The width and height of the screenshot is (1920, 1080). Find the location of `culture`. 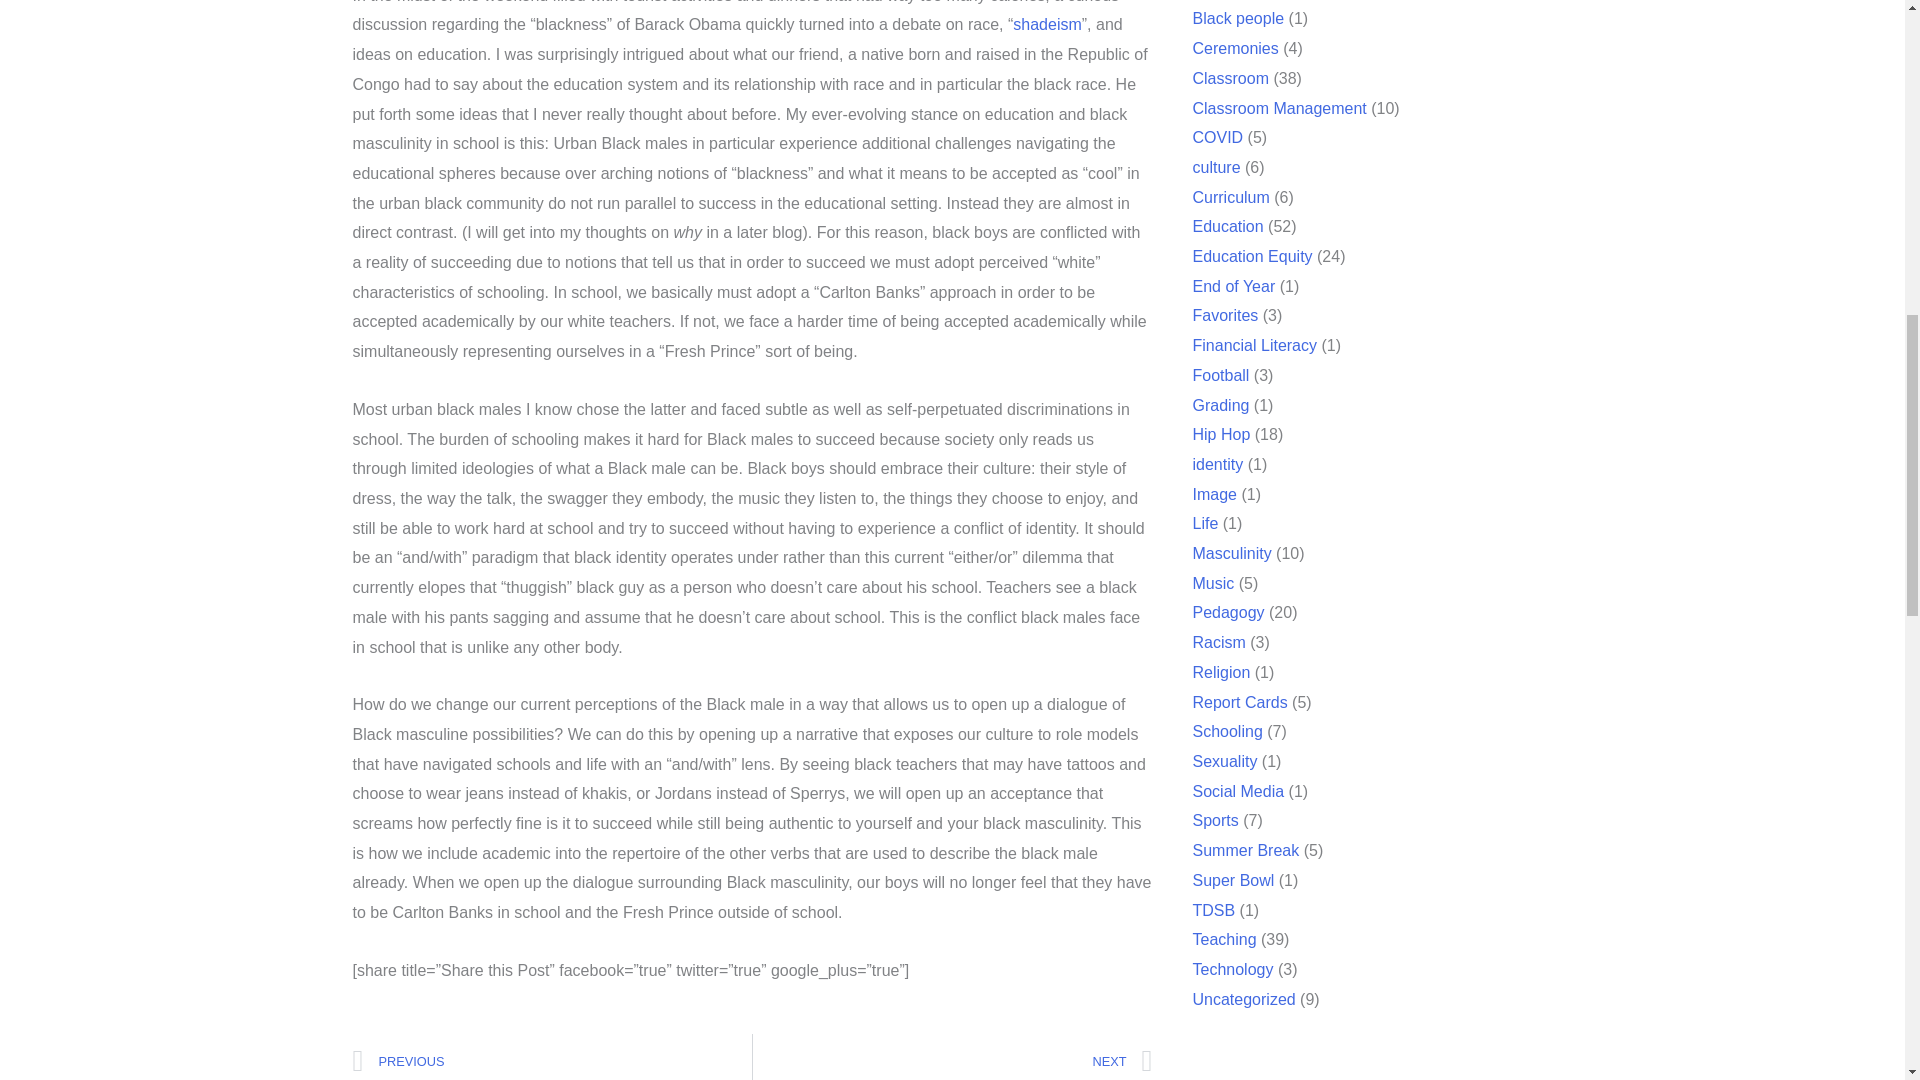

culture is located at coordinates (1218, 167).